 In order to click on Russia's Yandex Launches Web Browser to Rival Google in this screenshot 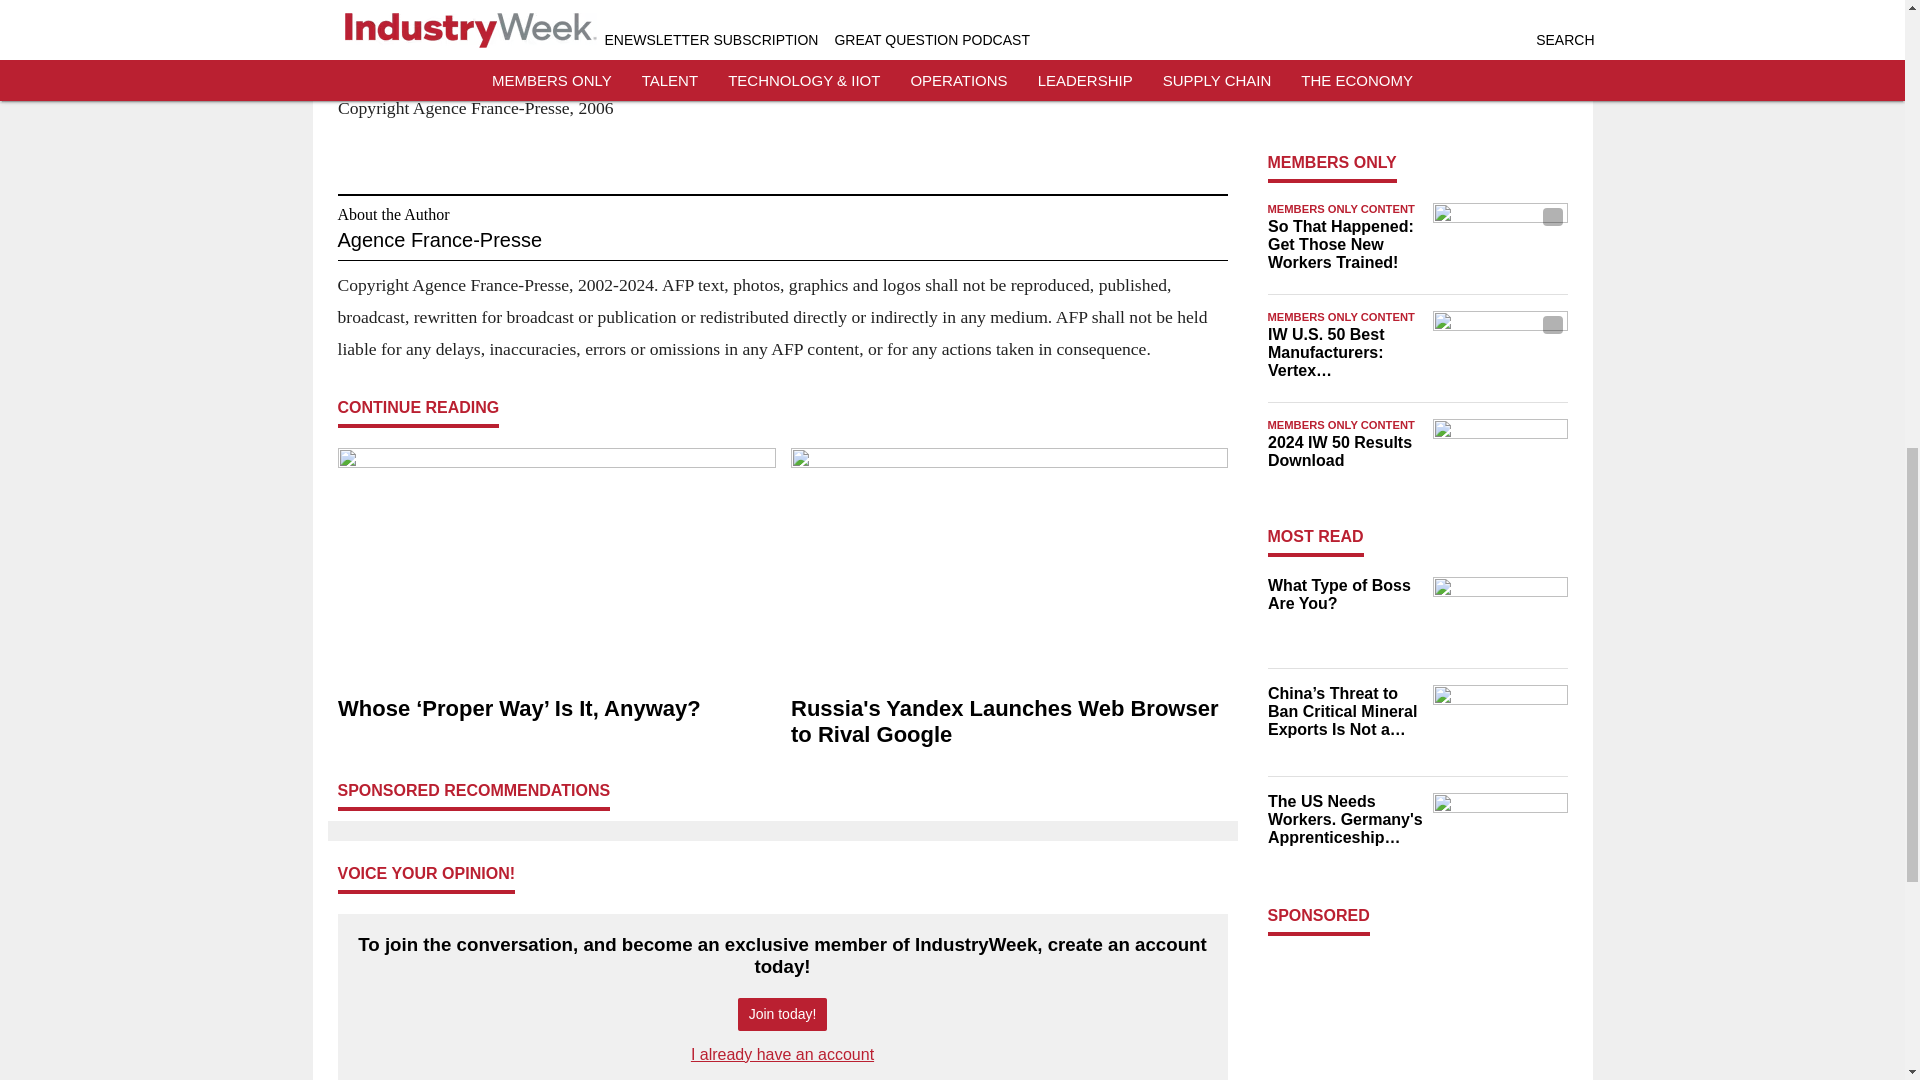, I will do `click(1008, 722)`.